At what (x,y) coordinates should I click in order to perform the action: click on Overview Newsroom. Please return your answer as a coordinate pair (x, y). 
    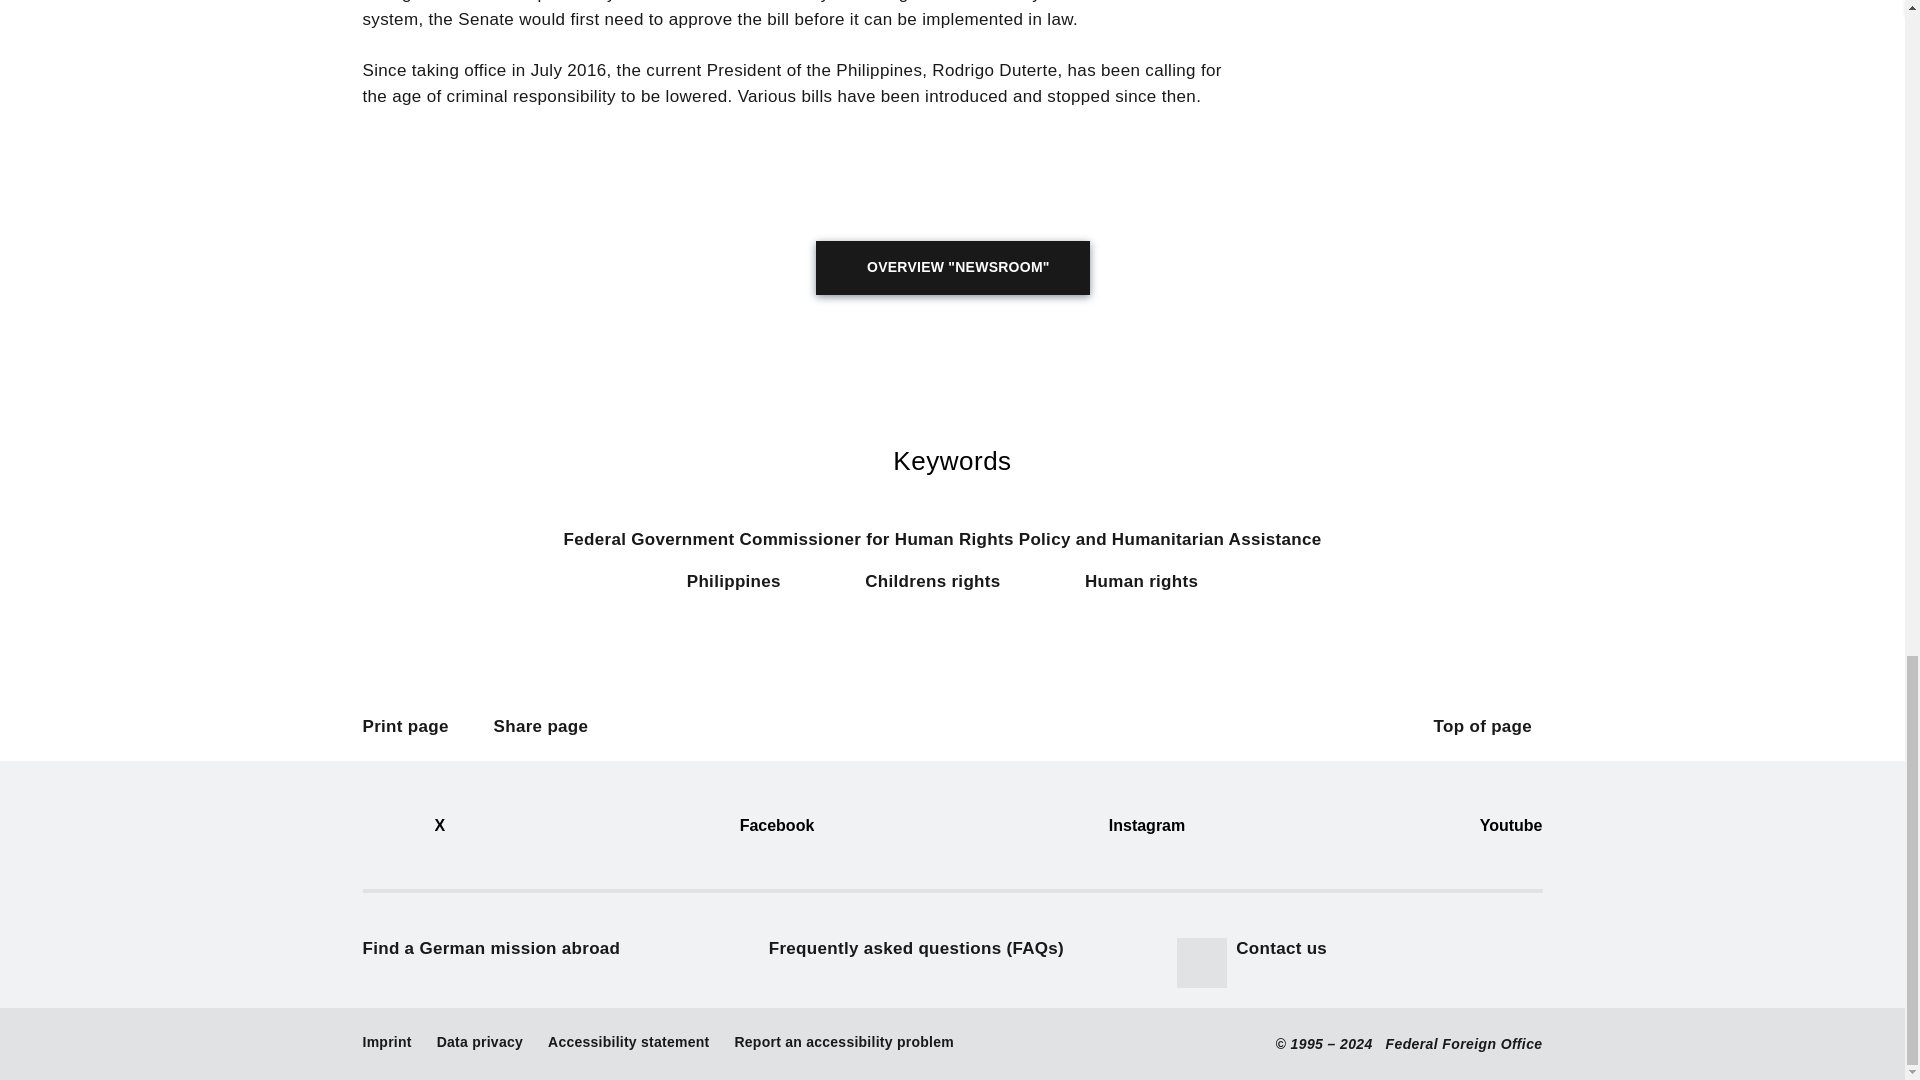
    Looking at the image, I should click on (953, 267).